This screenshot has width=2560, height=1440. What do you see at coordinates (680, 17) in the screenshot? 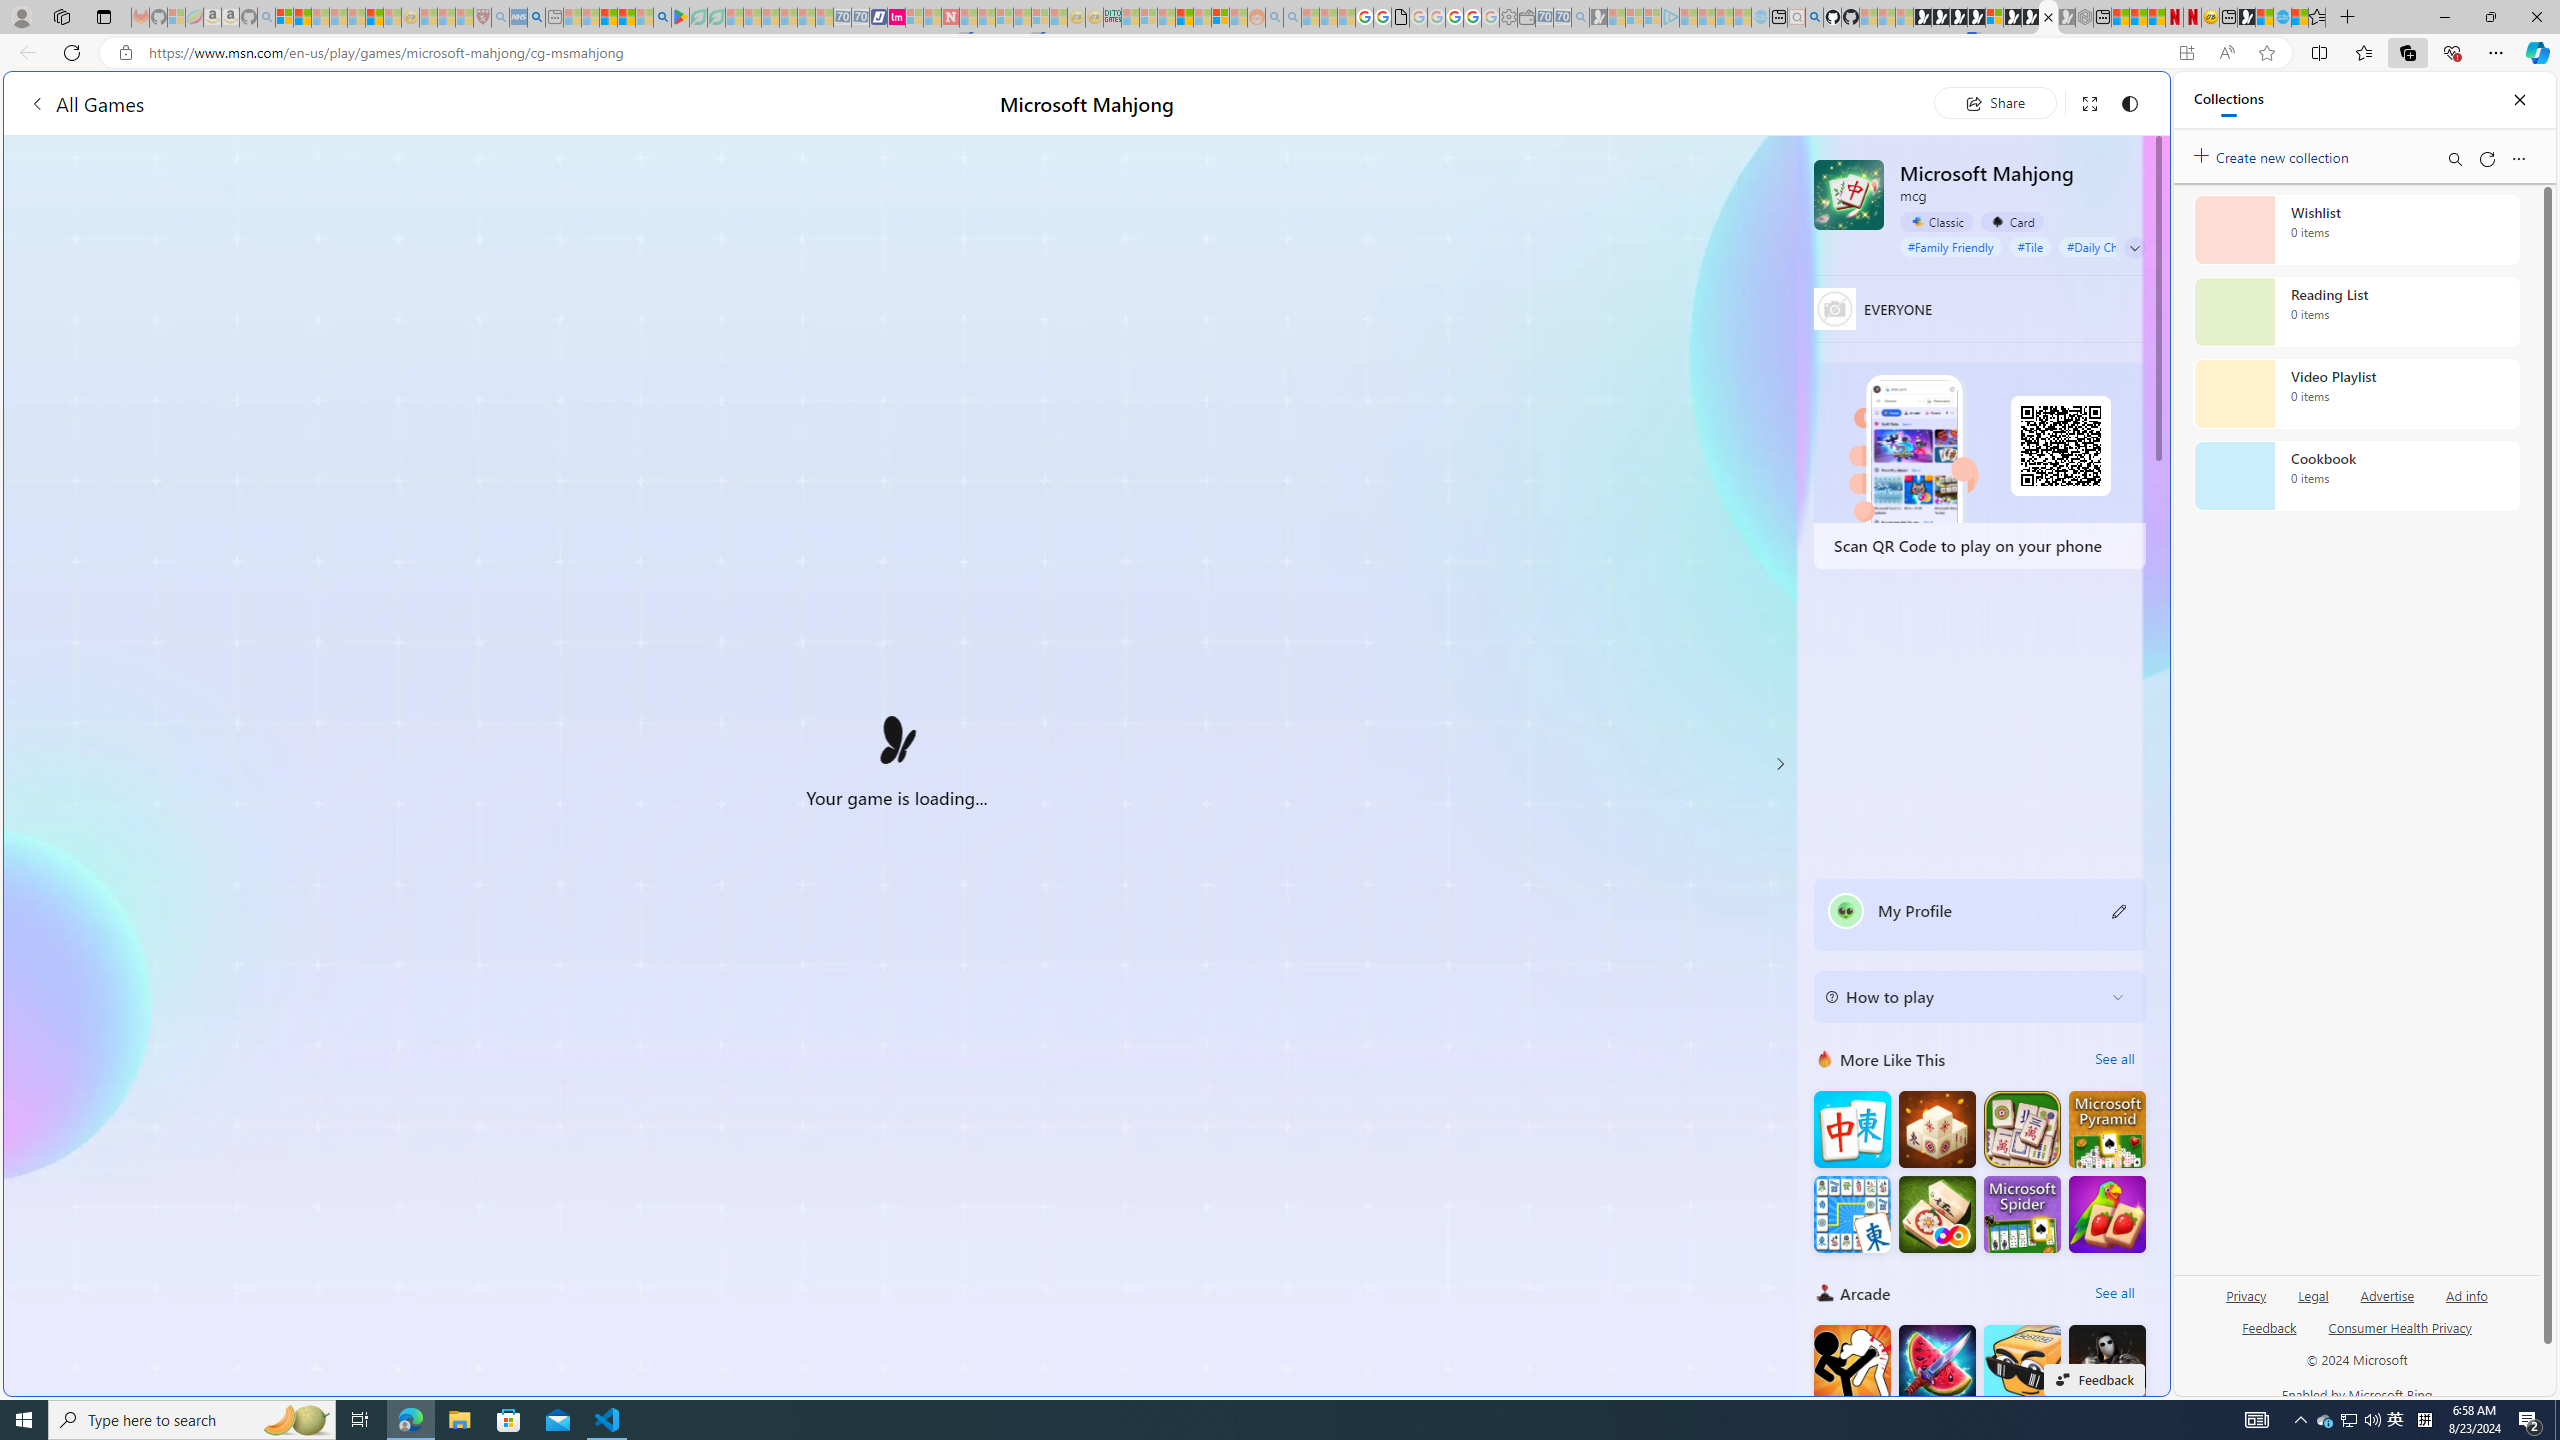
I see `Bluey: Let's Play! - Apps on Google Play` at bounding box center [680, 17].